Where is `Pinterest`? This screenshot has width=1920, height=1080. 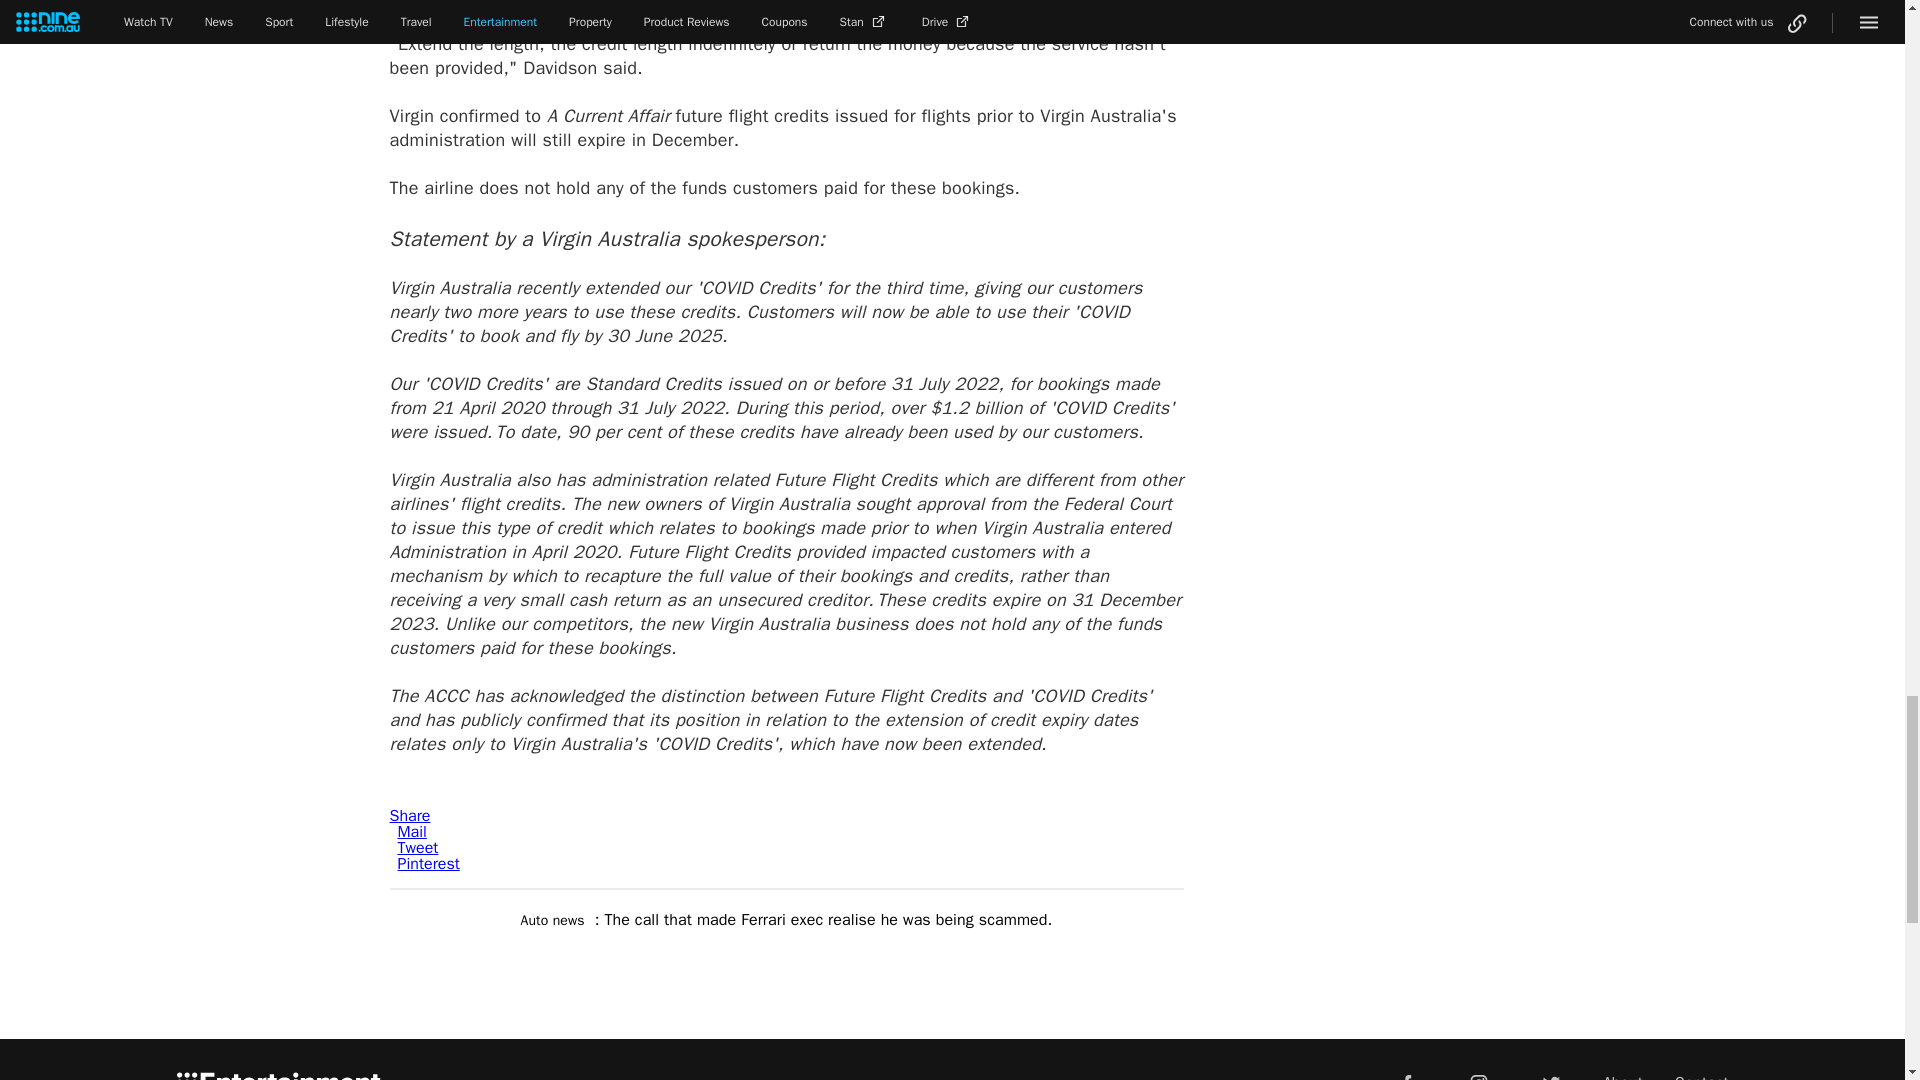 Pinterest is located at coordinates (428, 864).